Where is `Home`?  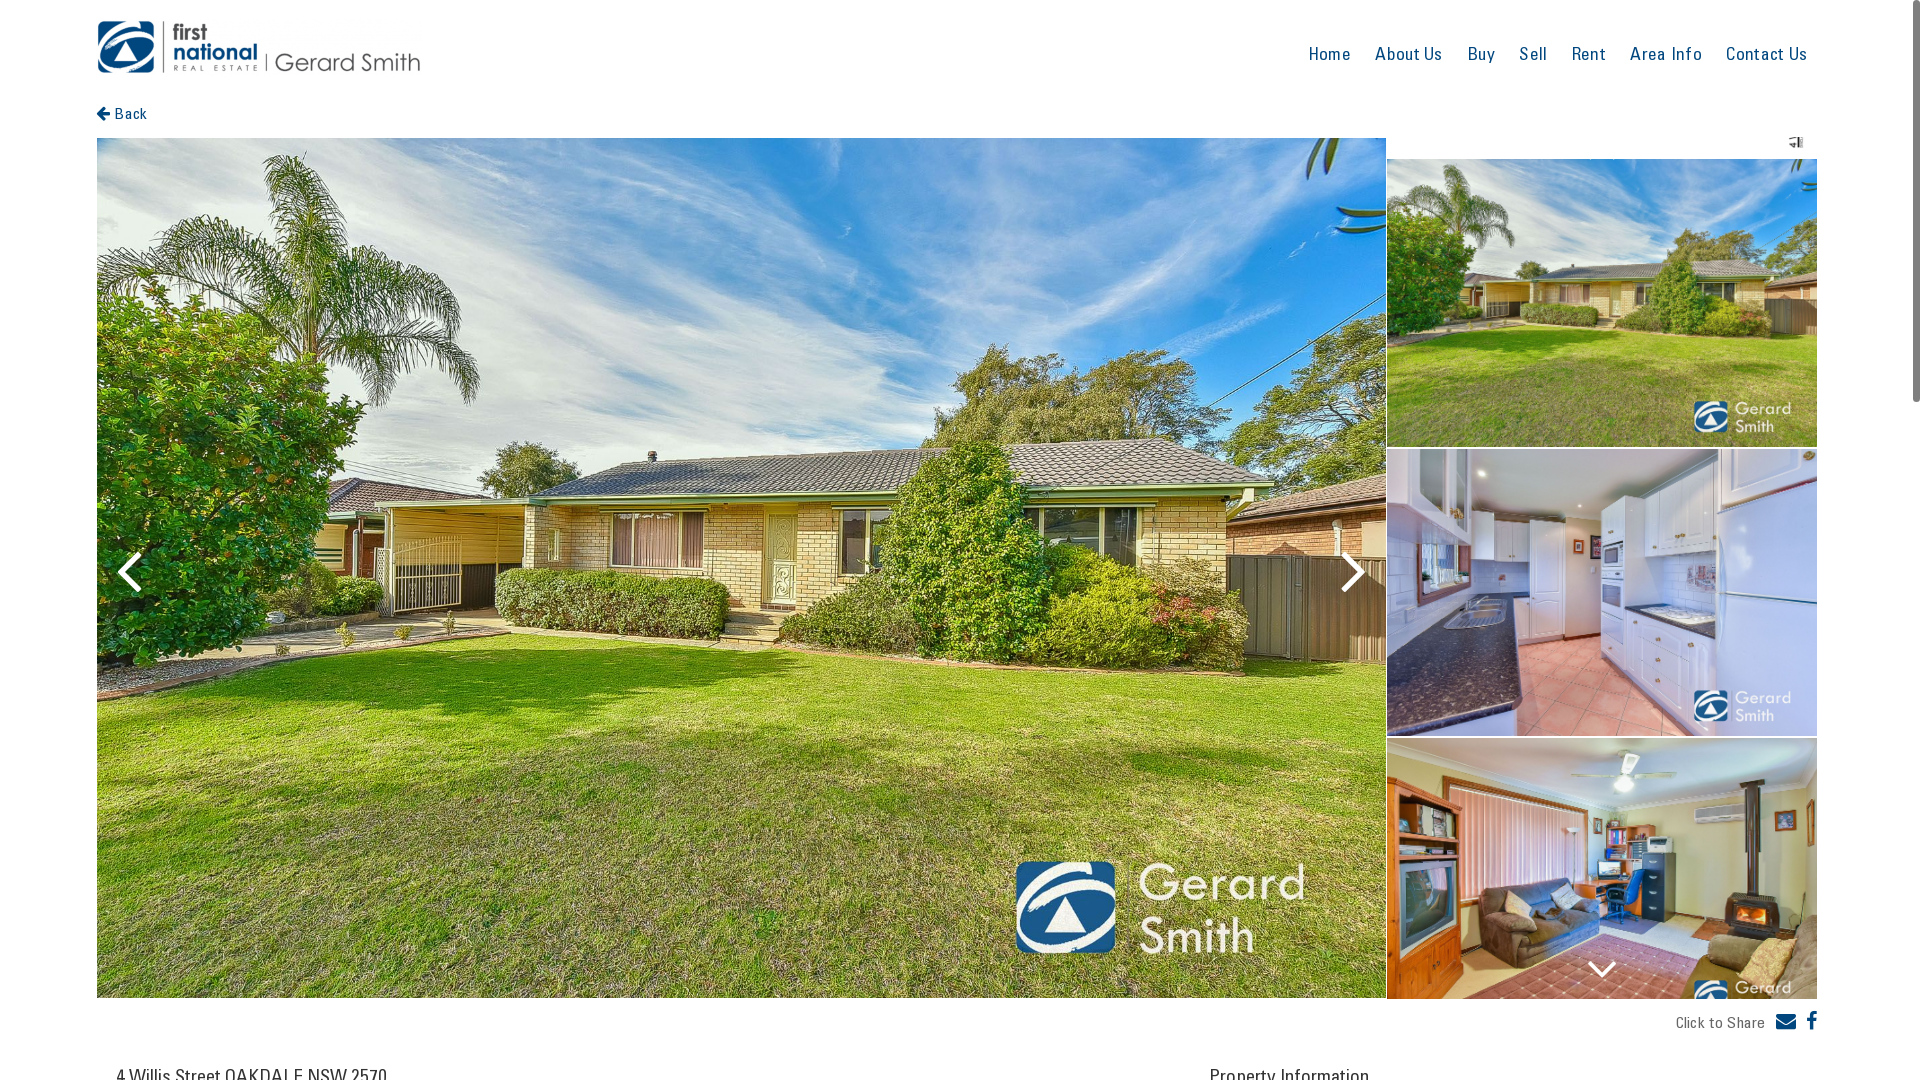
Home is located at coordinates (1330, 54).